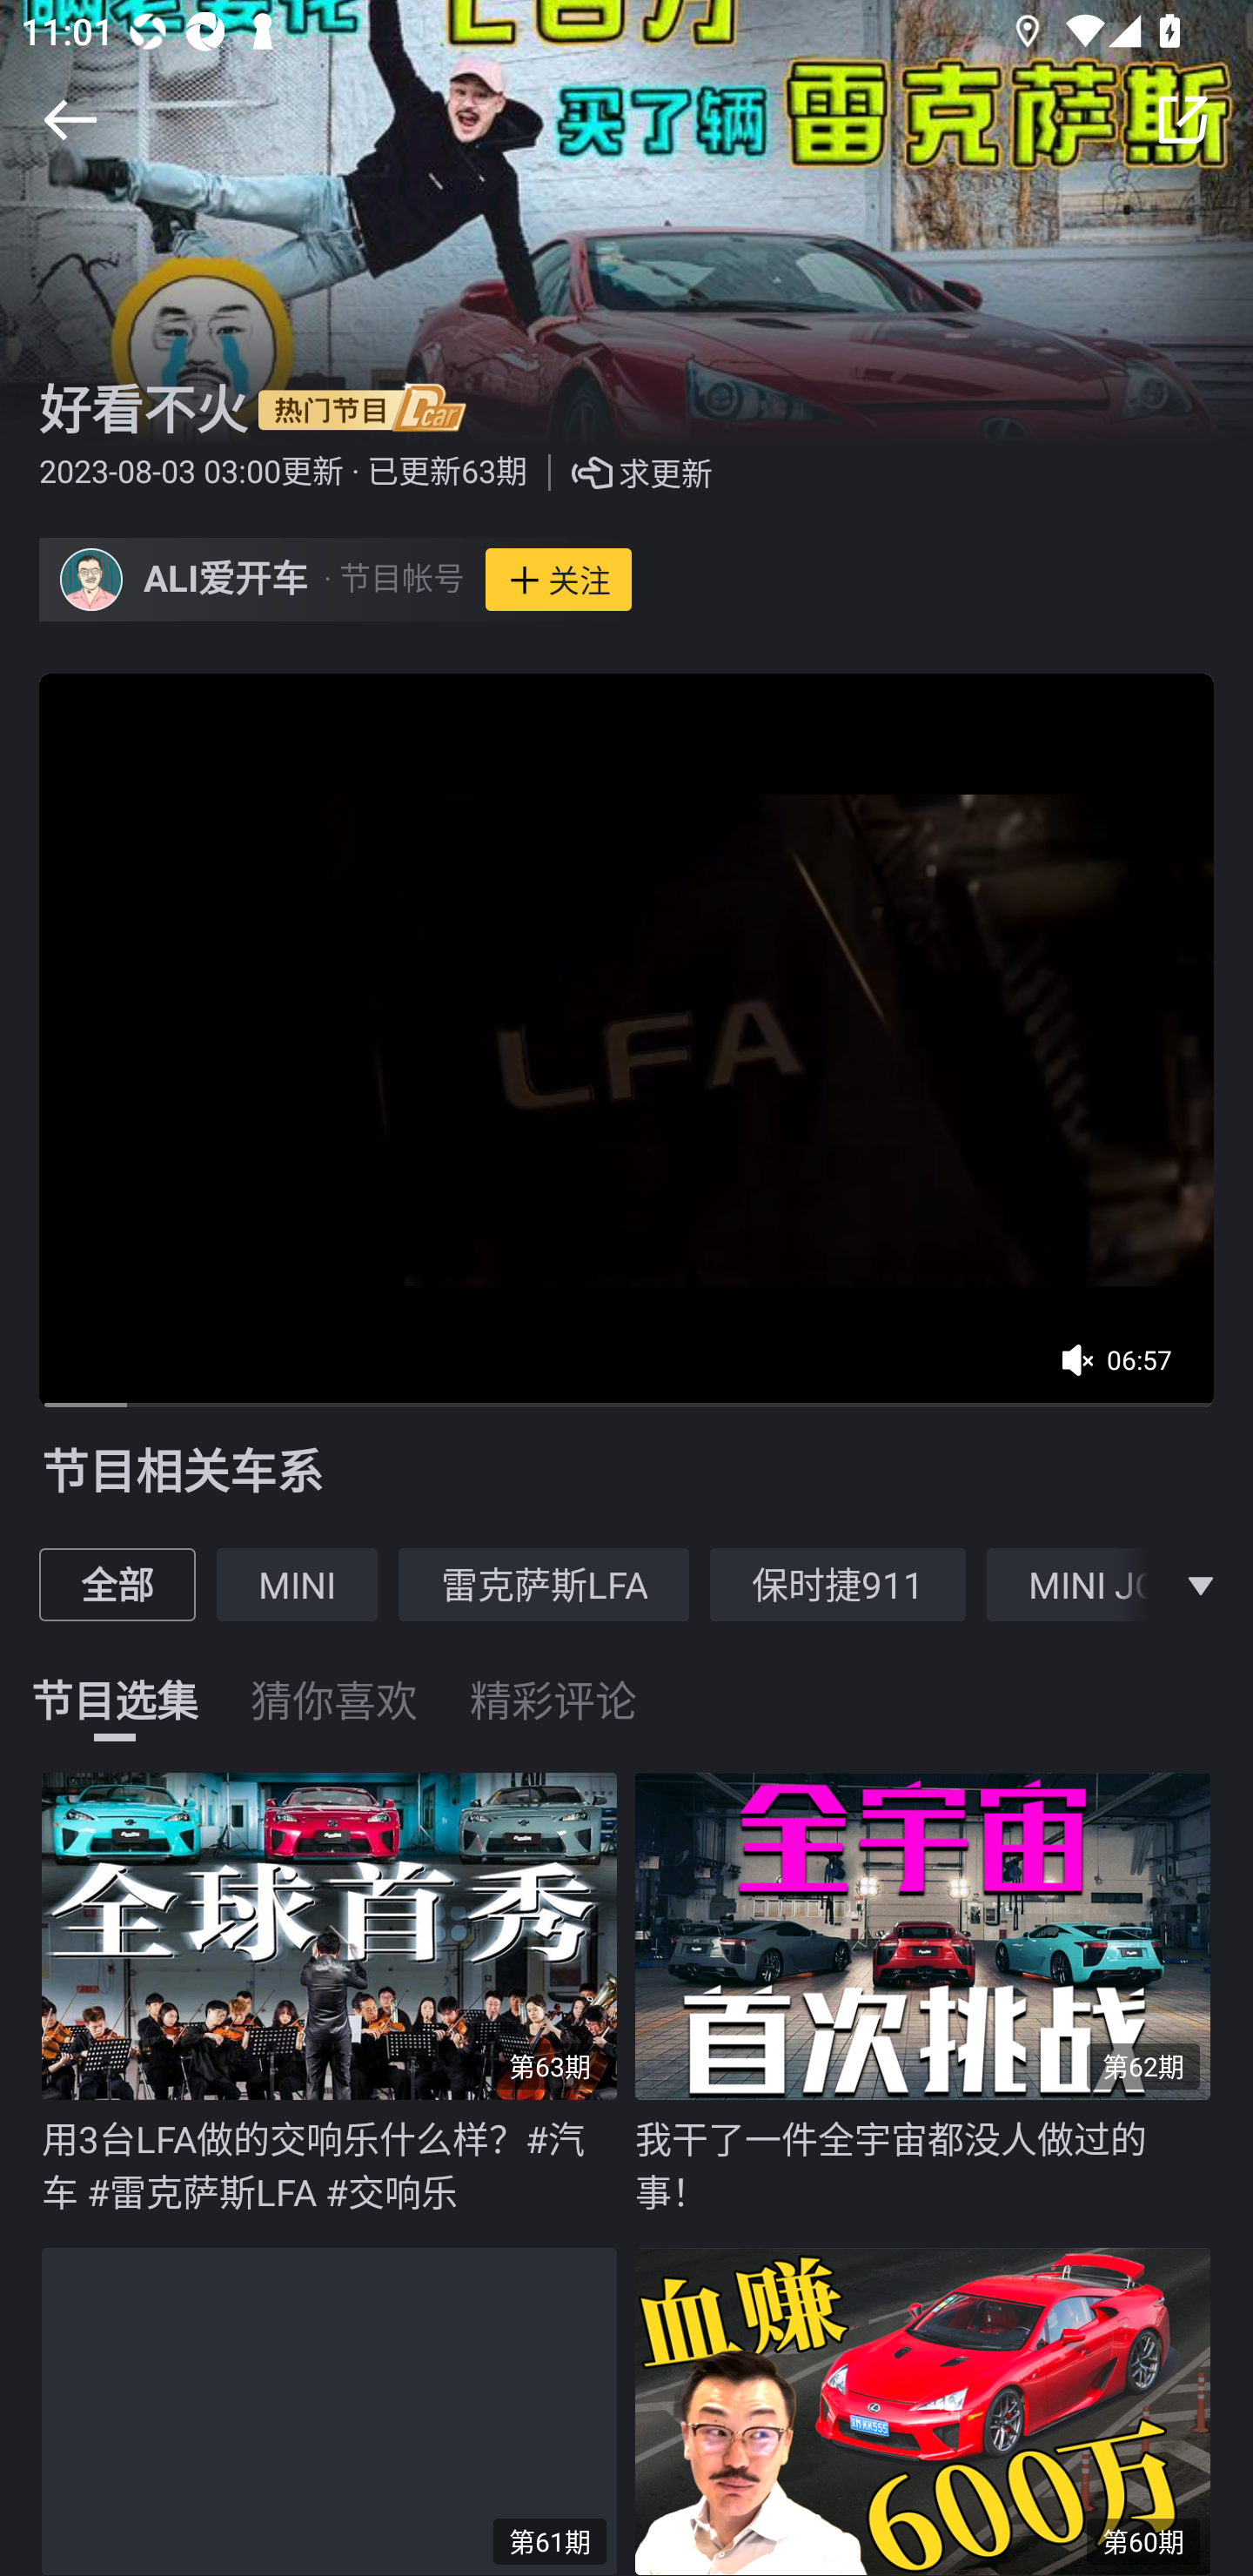  I want to click on 雷克萨斯LFA, so click(543, 1584).